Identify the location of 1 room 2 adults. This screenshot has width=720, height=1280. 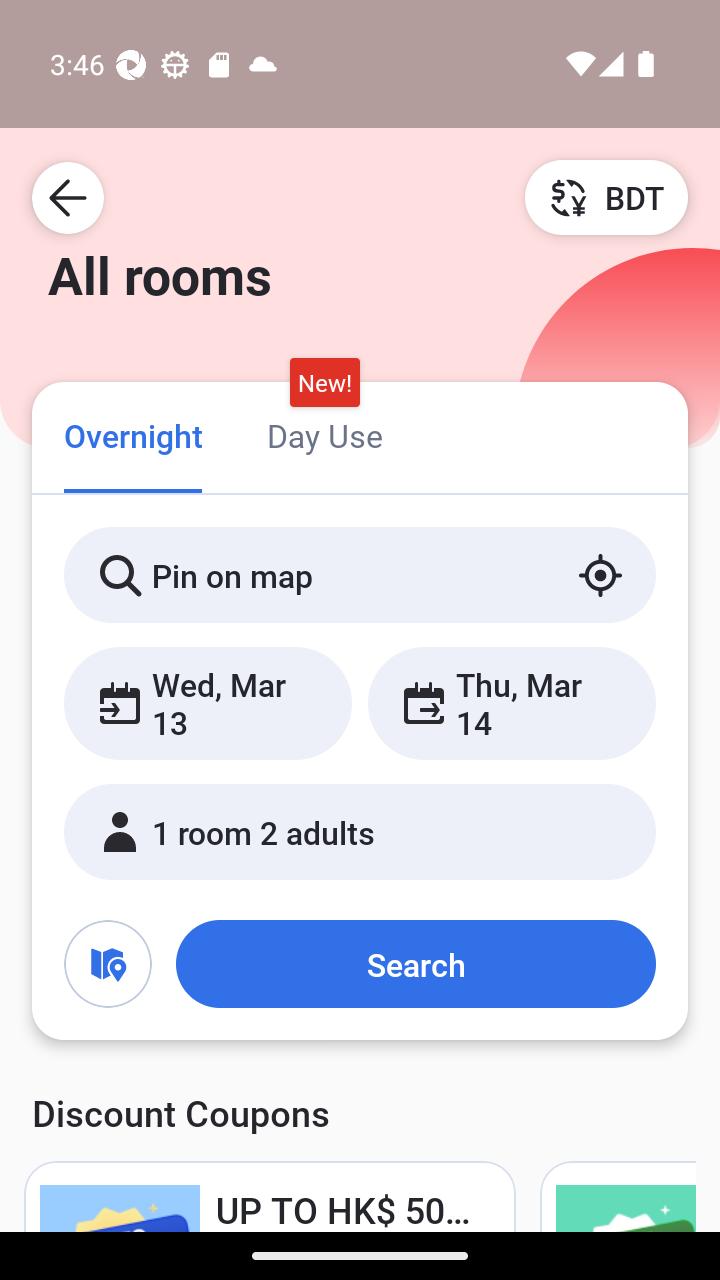
(360, 832).